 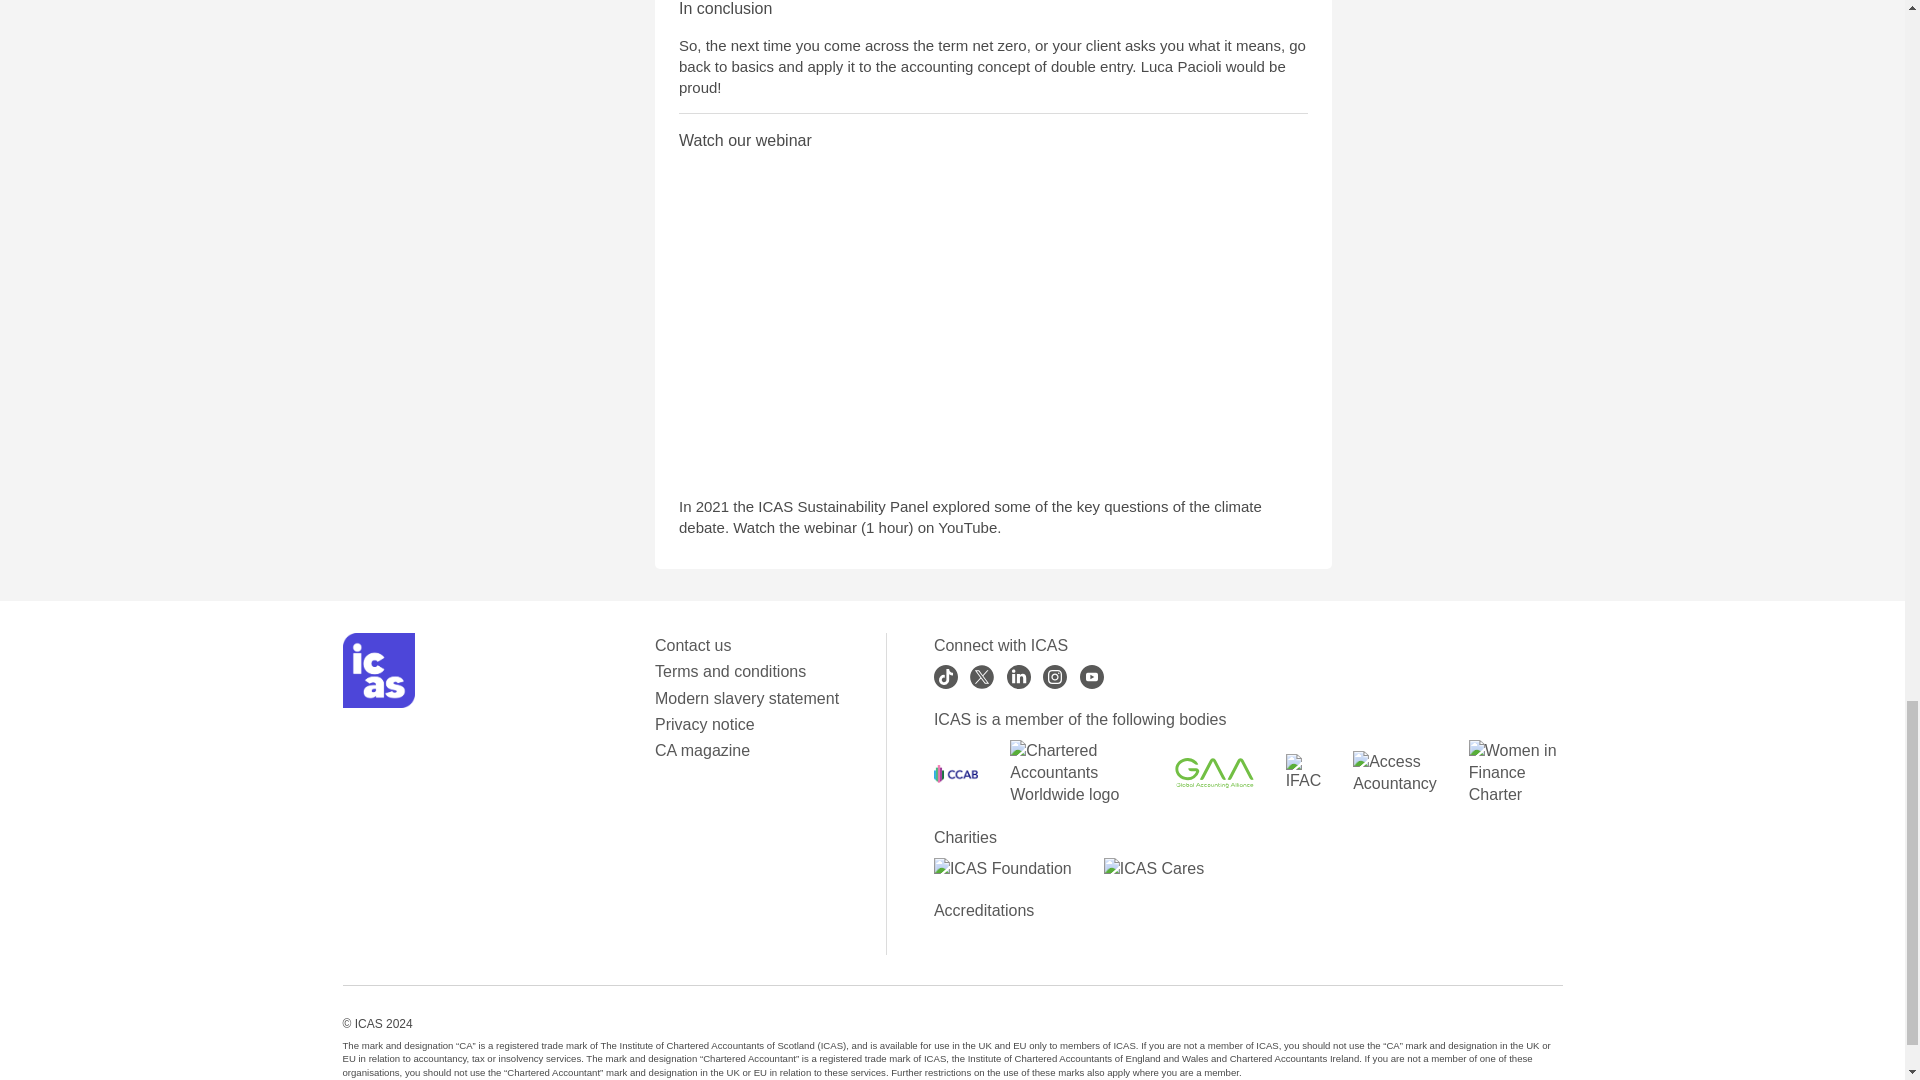 What do you see at coordinates (1076, 772) in the screenshot?
I see `Chartered Accountants Worldwide` at bounding box center [1076, 772].